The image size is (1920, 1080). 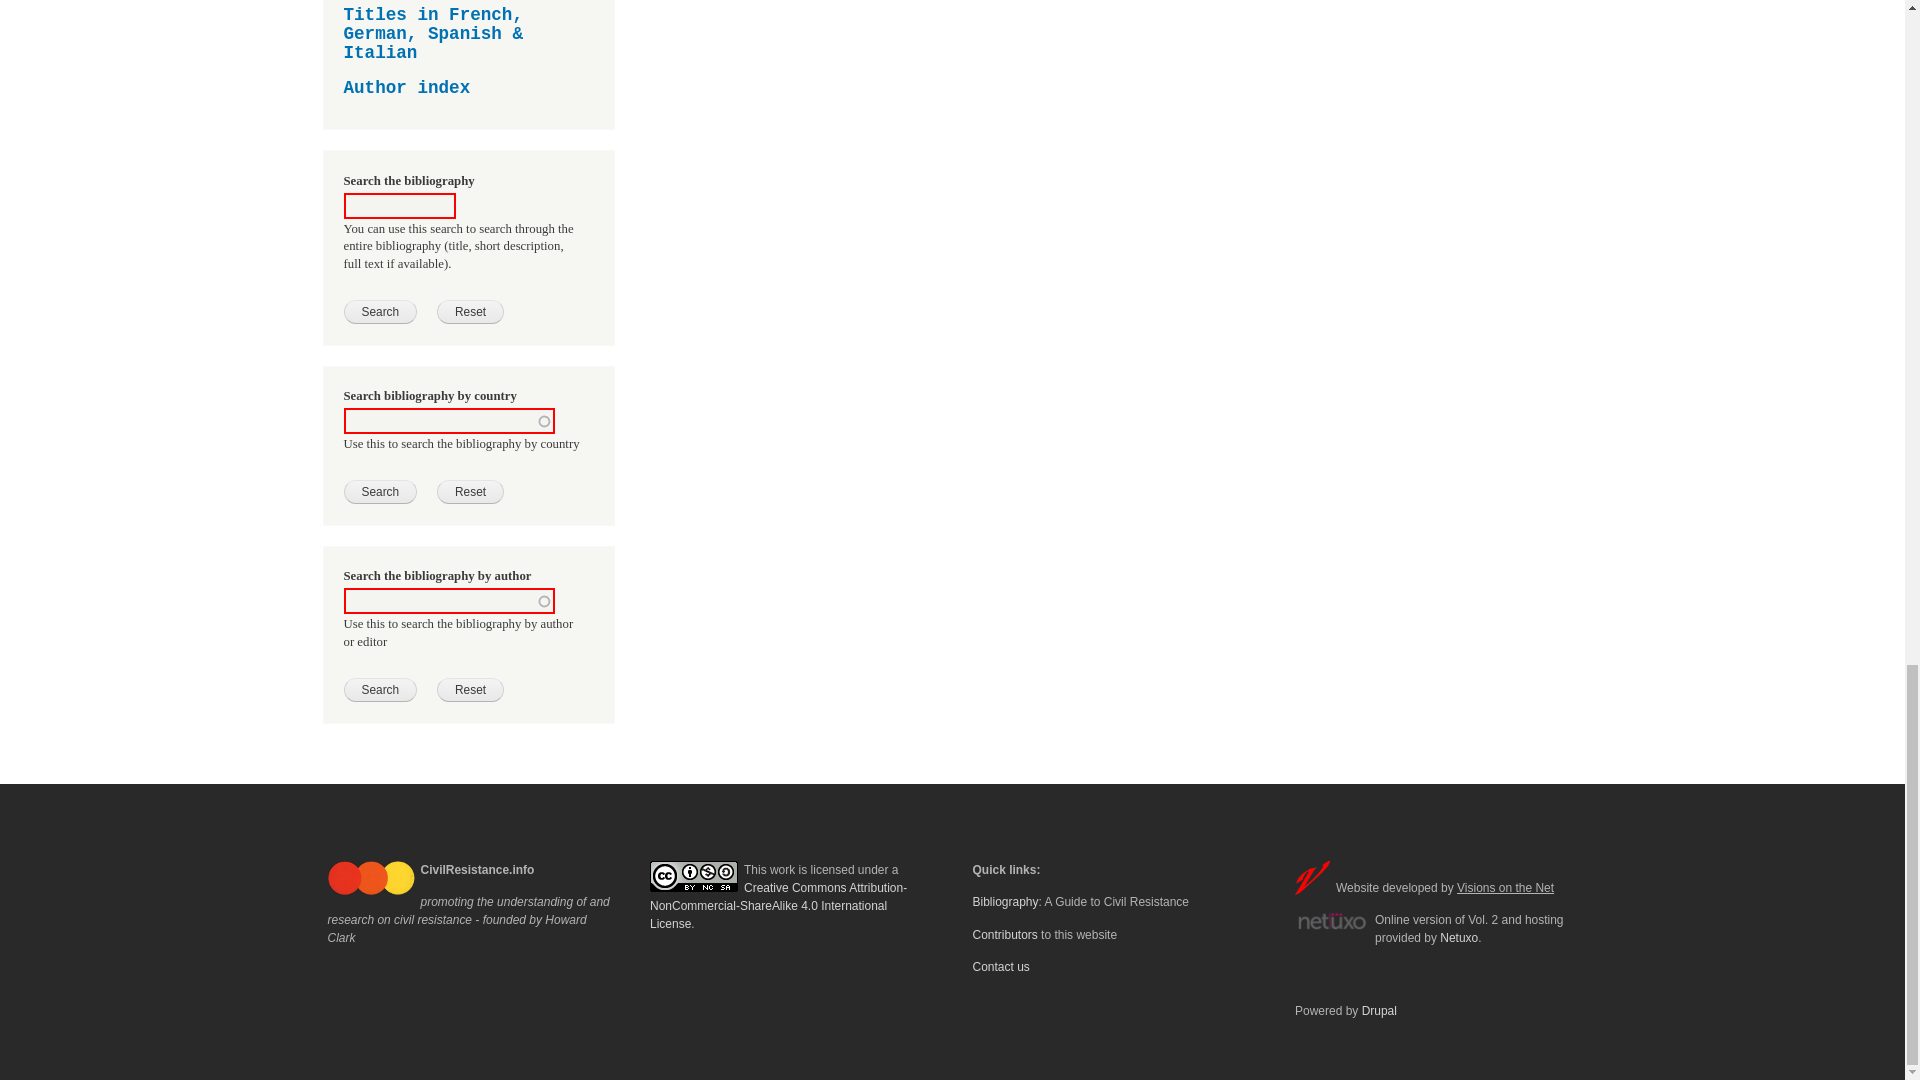 What do you see at coordinates (470, 690) in the screenshot?
I see `Reset` at bounding box center [470, 690].